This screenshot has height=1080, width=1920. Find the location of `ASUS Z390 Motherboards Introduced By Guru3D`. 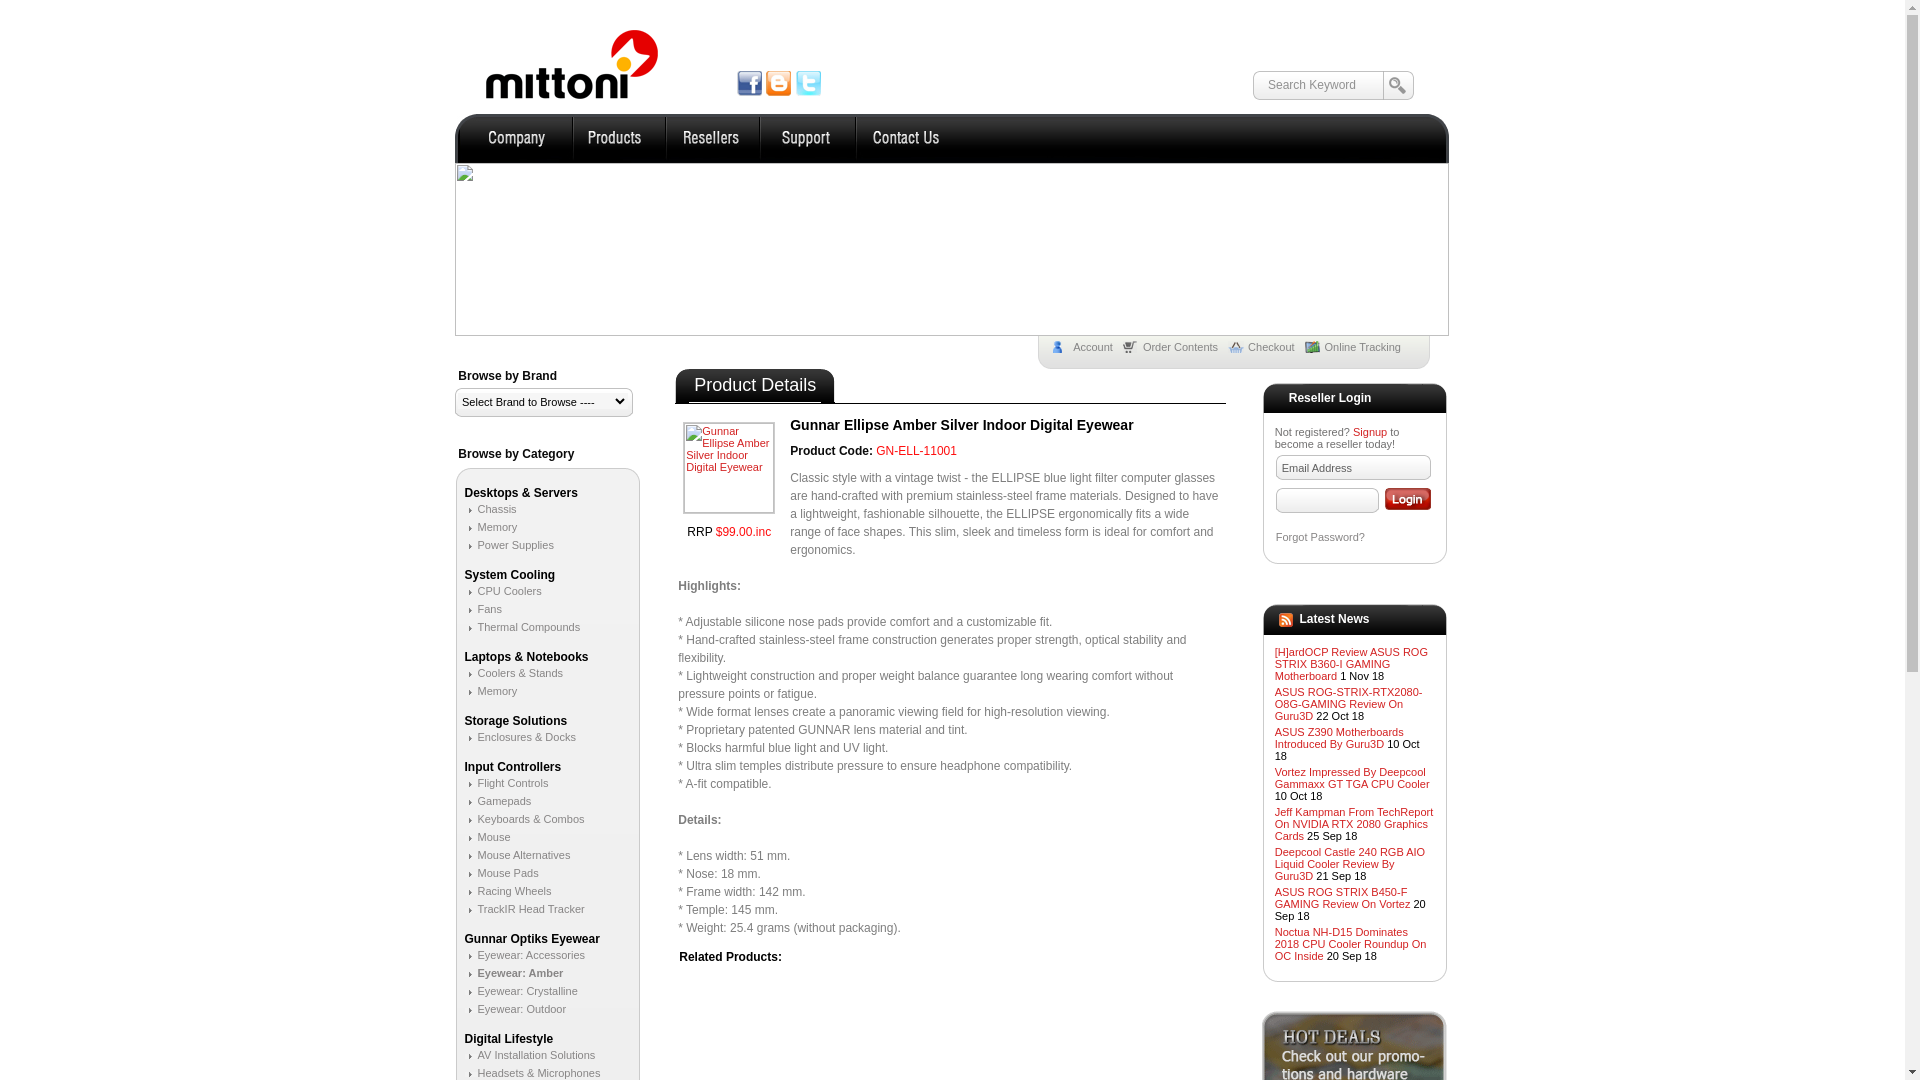

ASUS Z390 Motherboards Introduced By Guru3D is located at coordinates (1340, 738).